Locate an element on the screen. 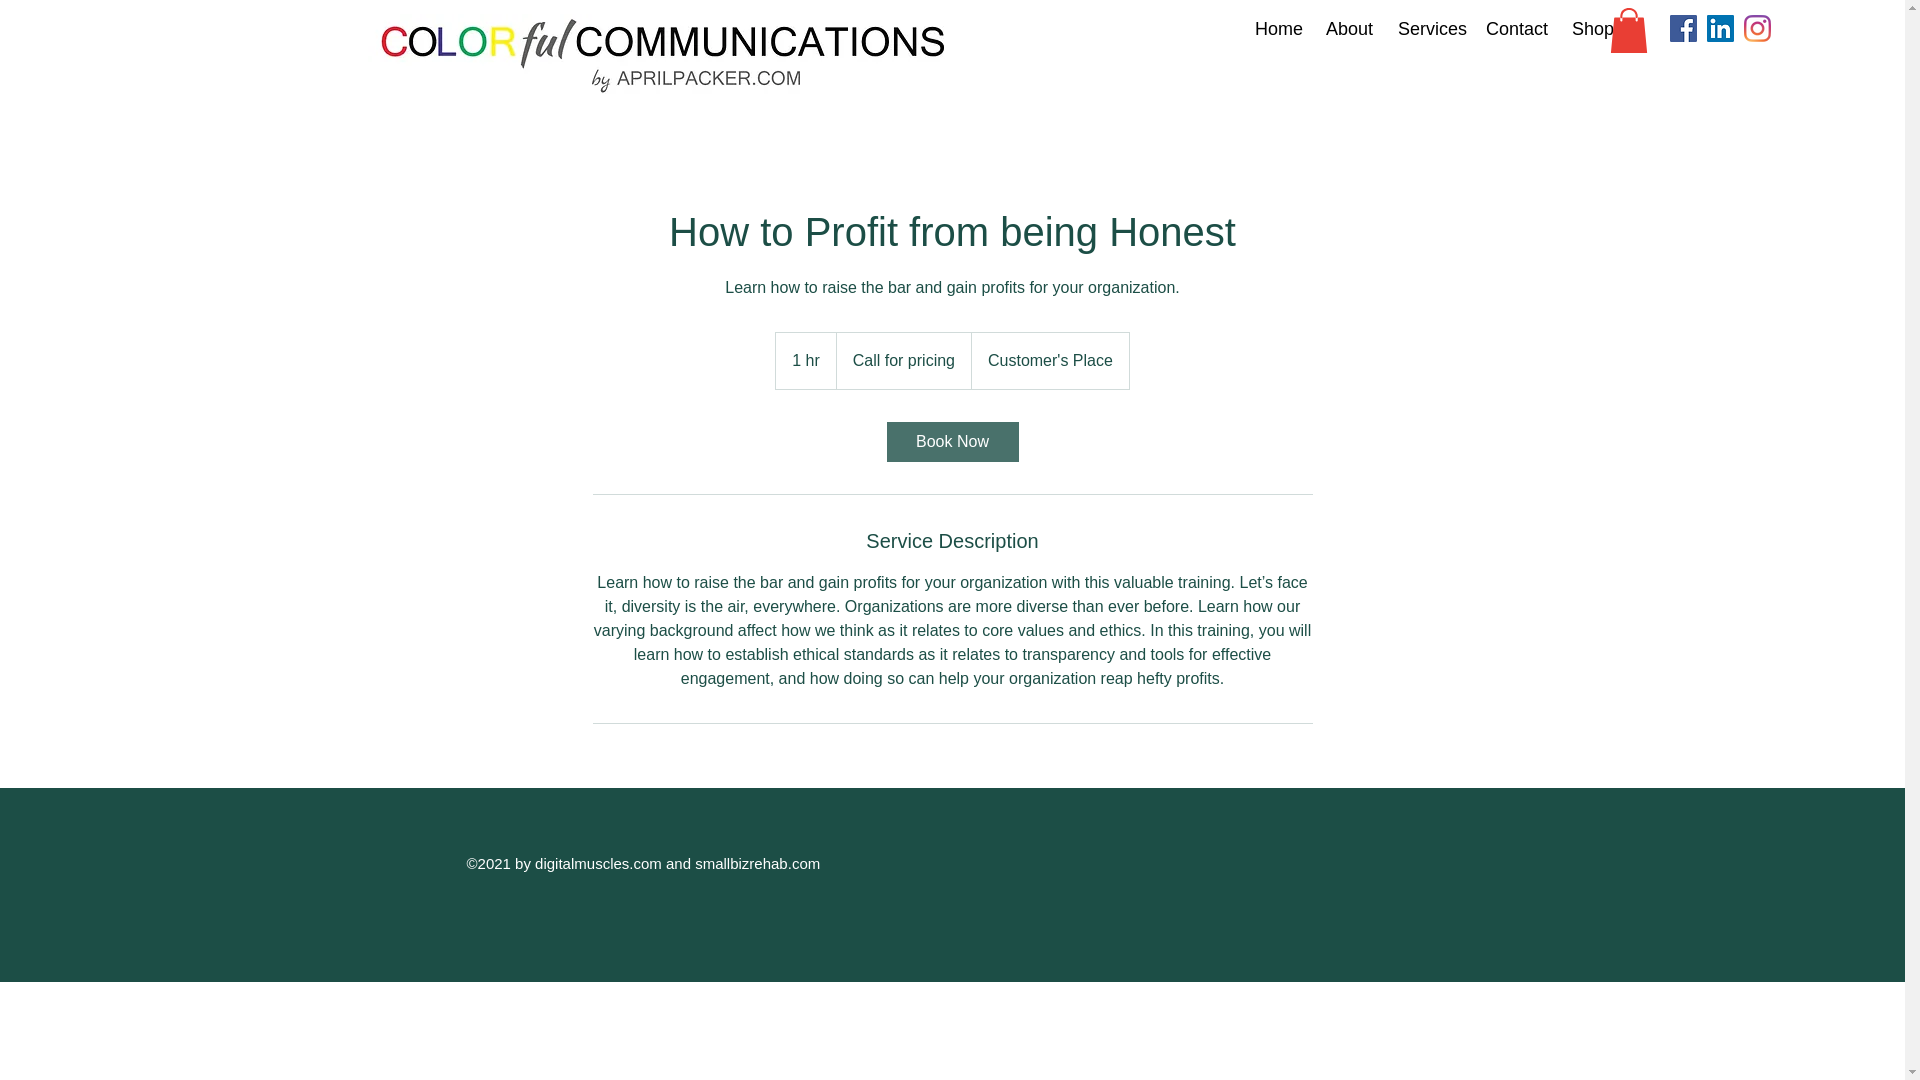  Services is located at coordinates (1426, 29).